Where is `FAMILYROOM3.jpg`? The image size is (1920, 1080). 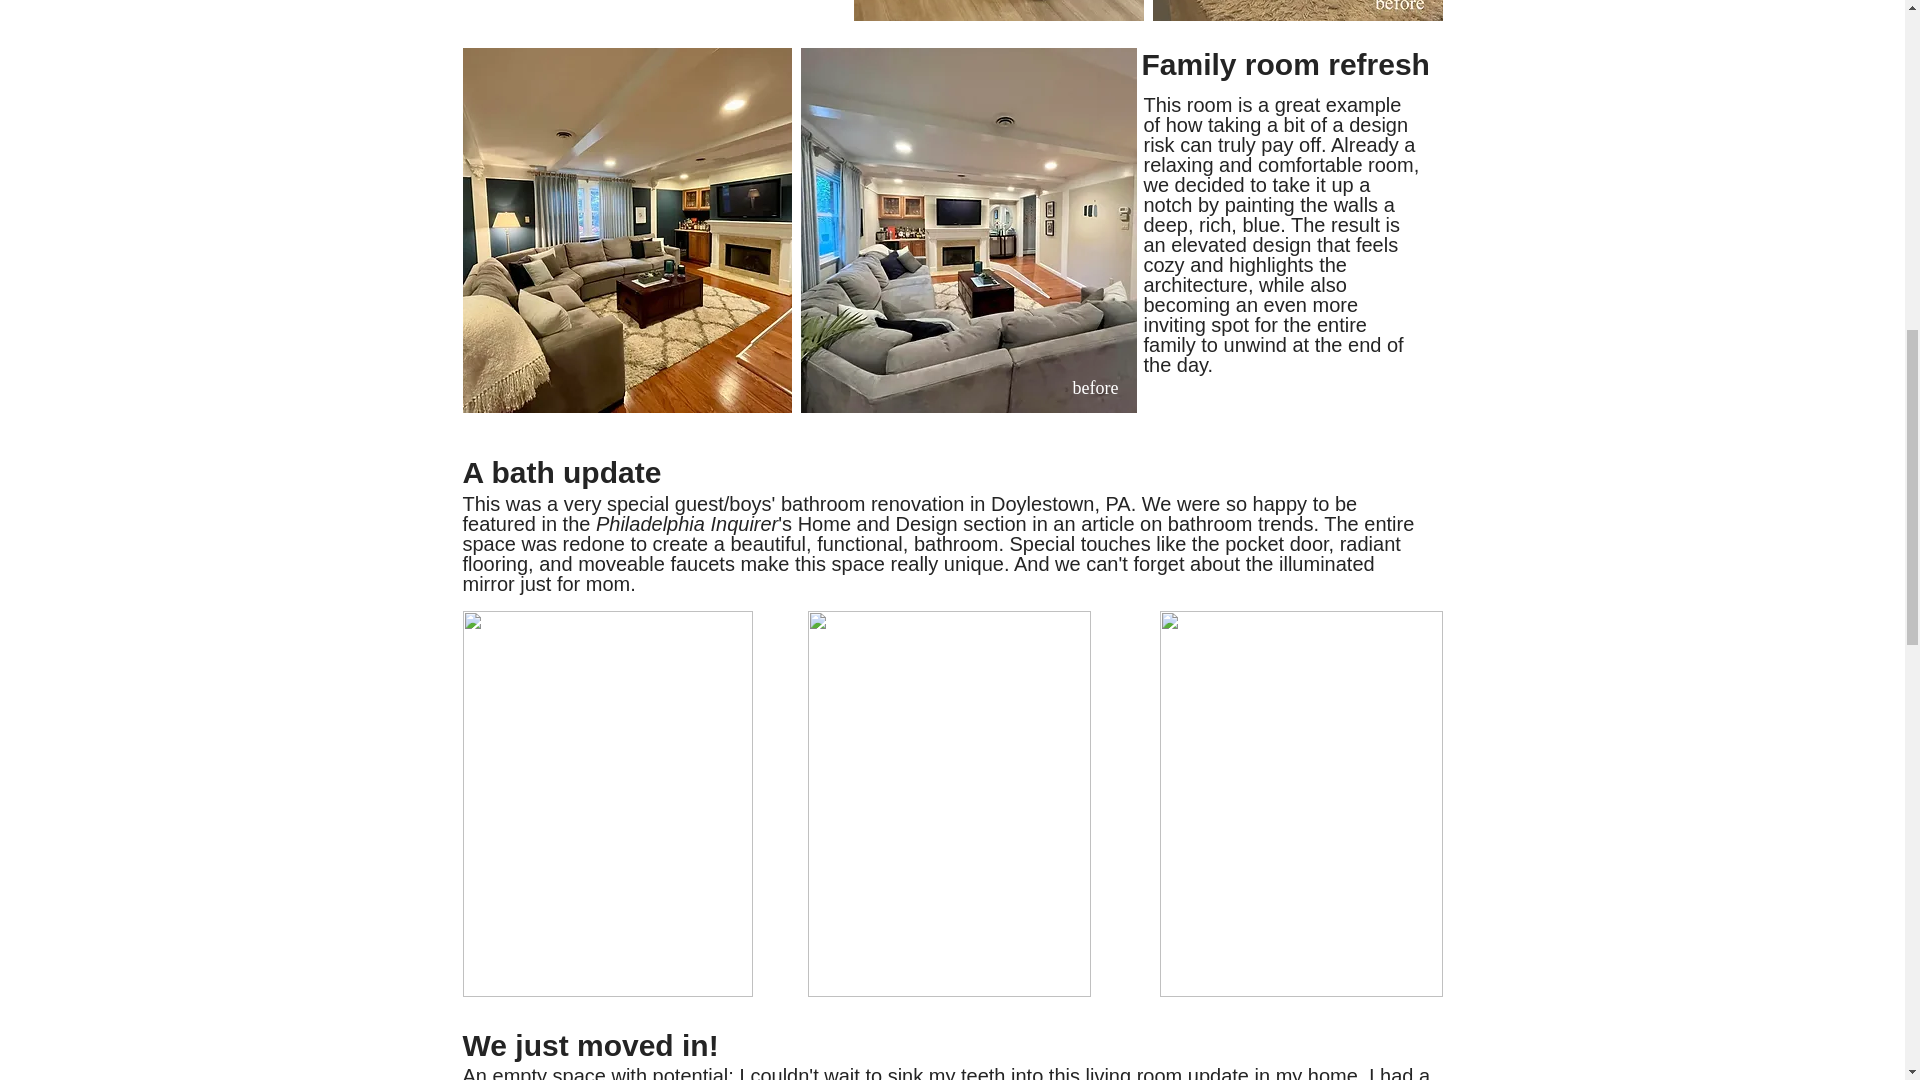
FAMILYROOM3.jpg is located at coordinates (626, 230).